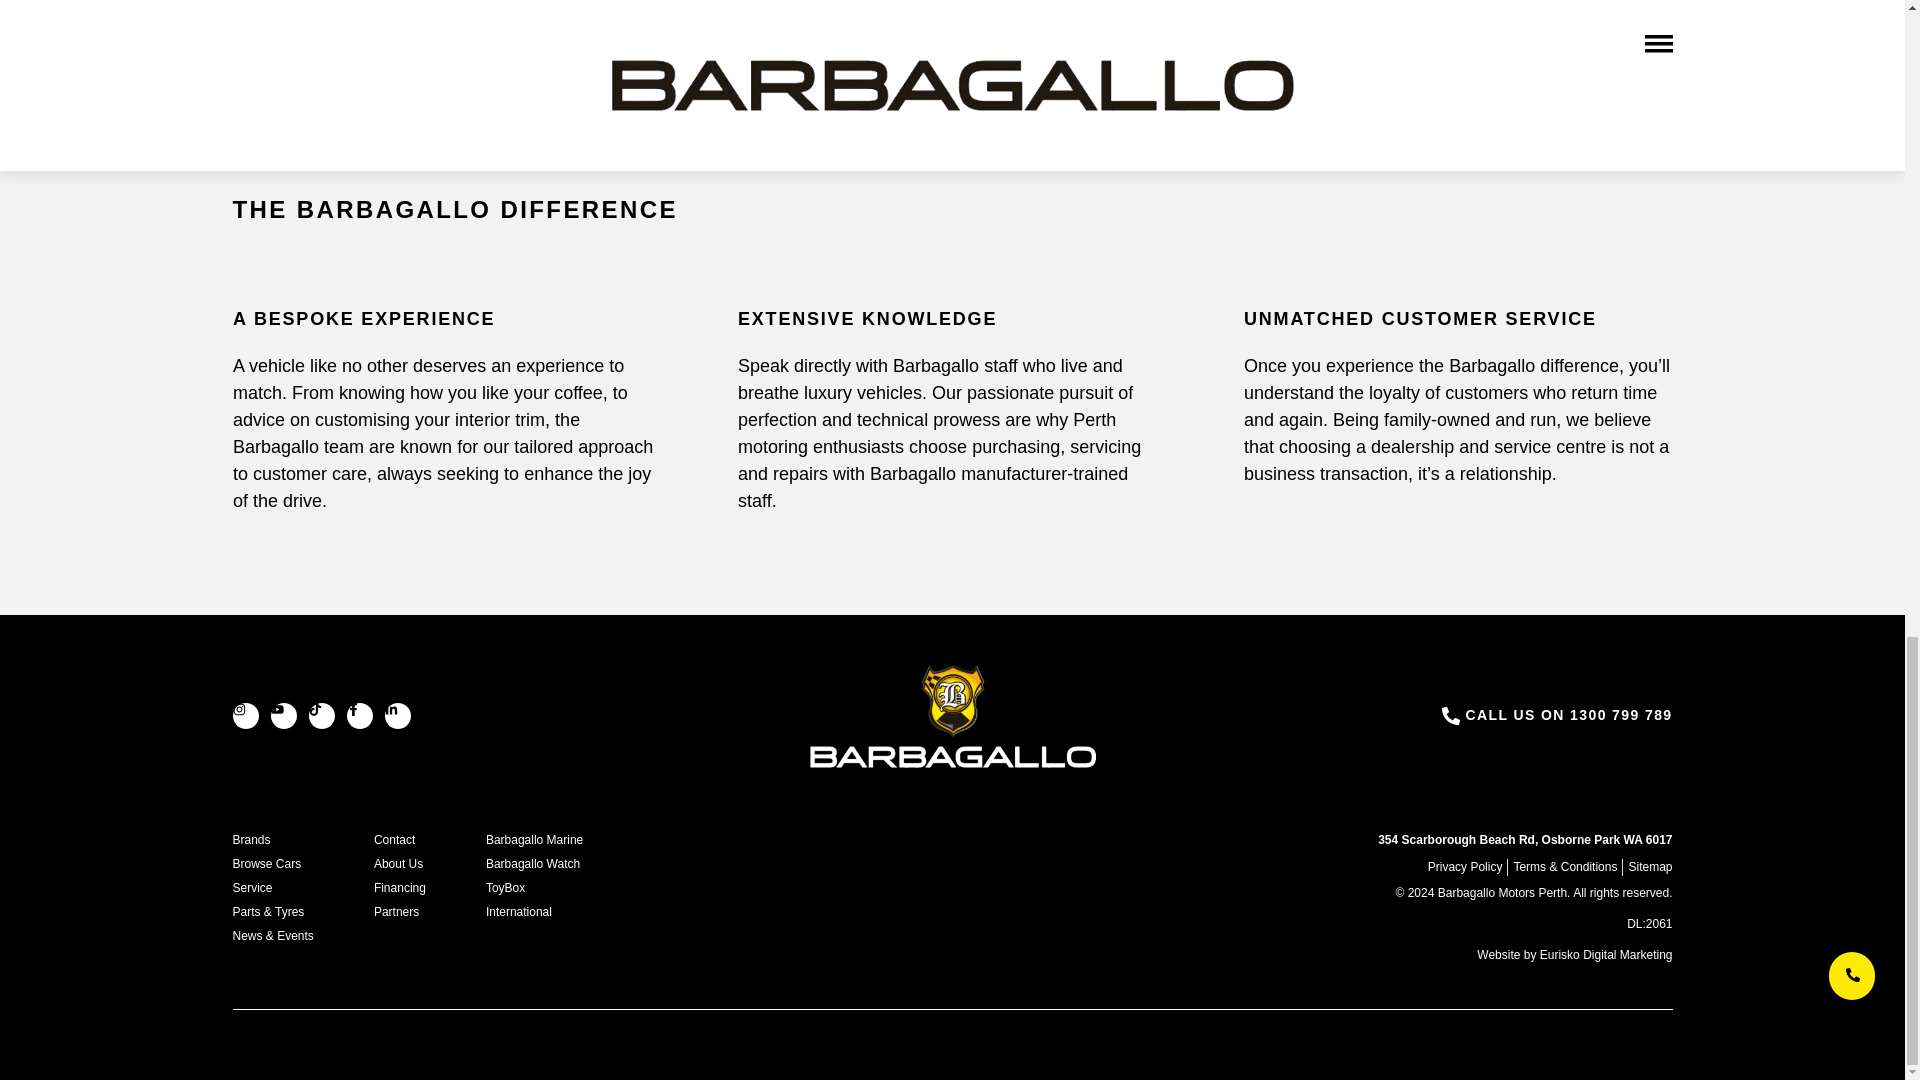 The height and width of the screenshot is (1080, 1920). Describe the element at coordinates (358, 716) in the screenshot. I see `Facebook-f` at that location.